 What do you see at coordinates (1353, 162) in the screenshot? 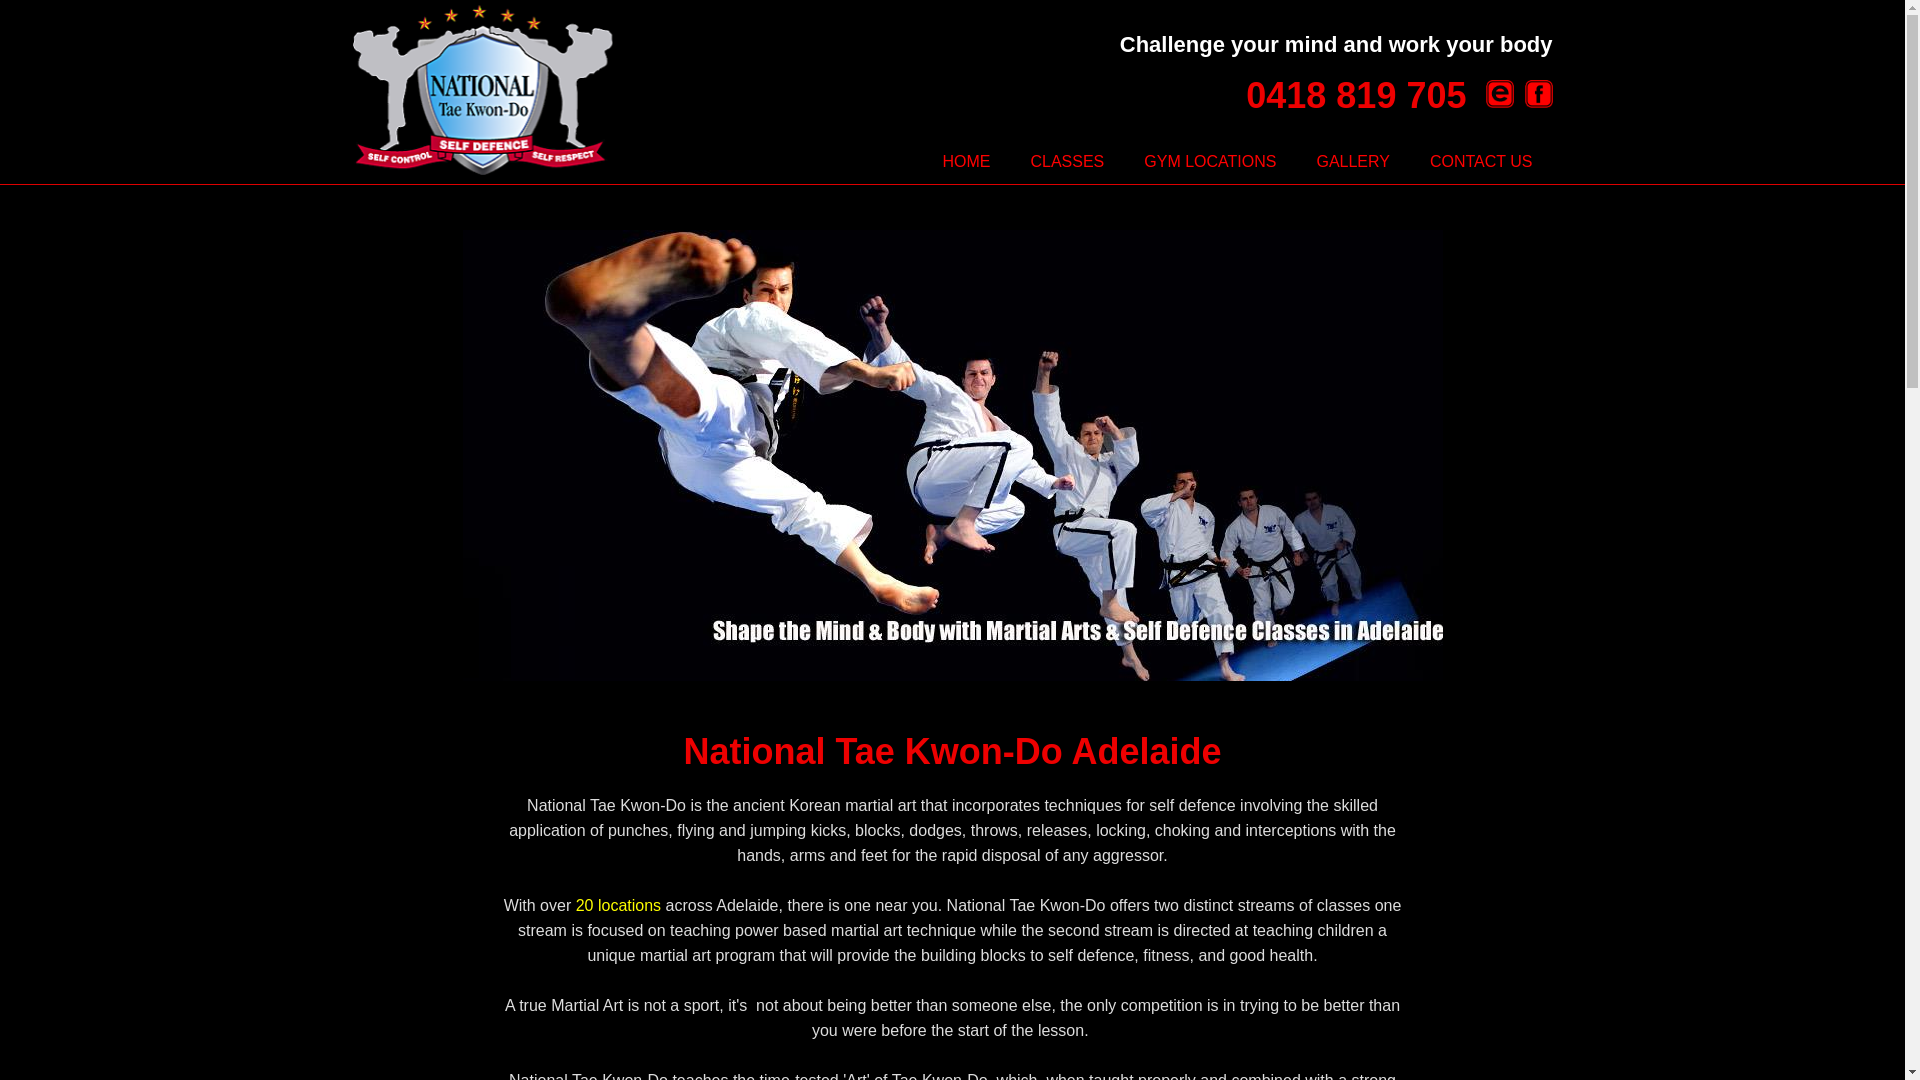
I see `GALLERY` at bounding box center [1353, 162].